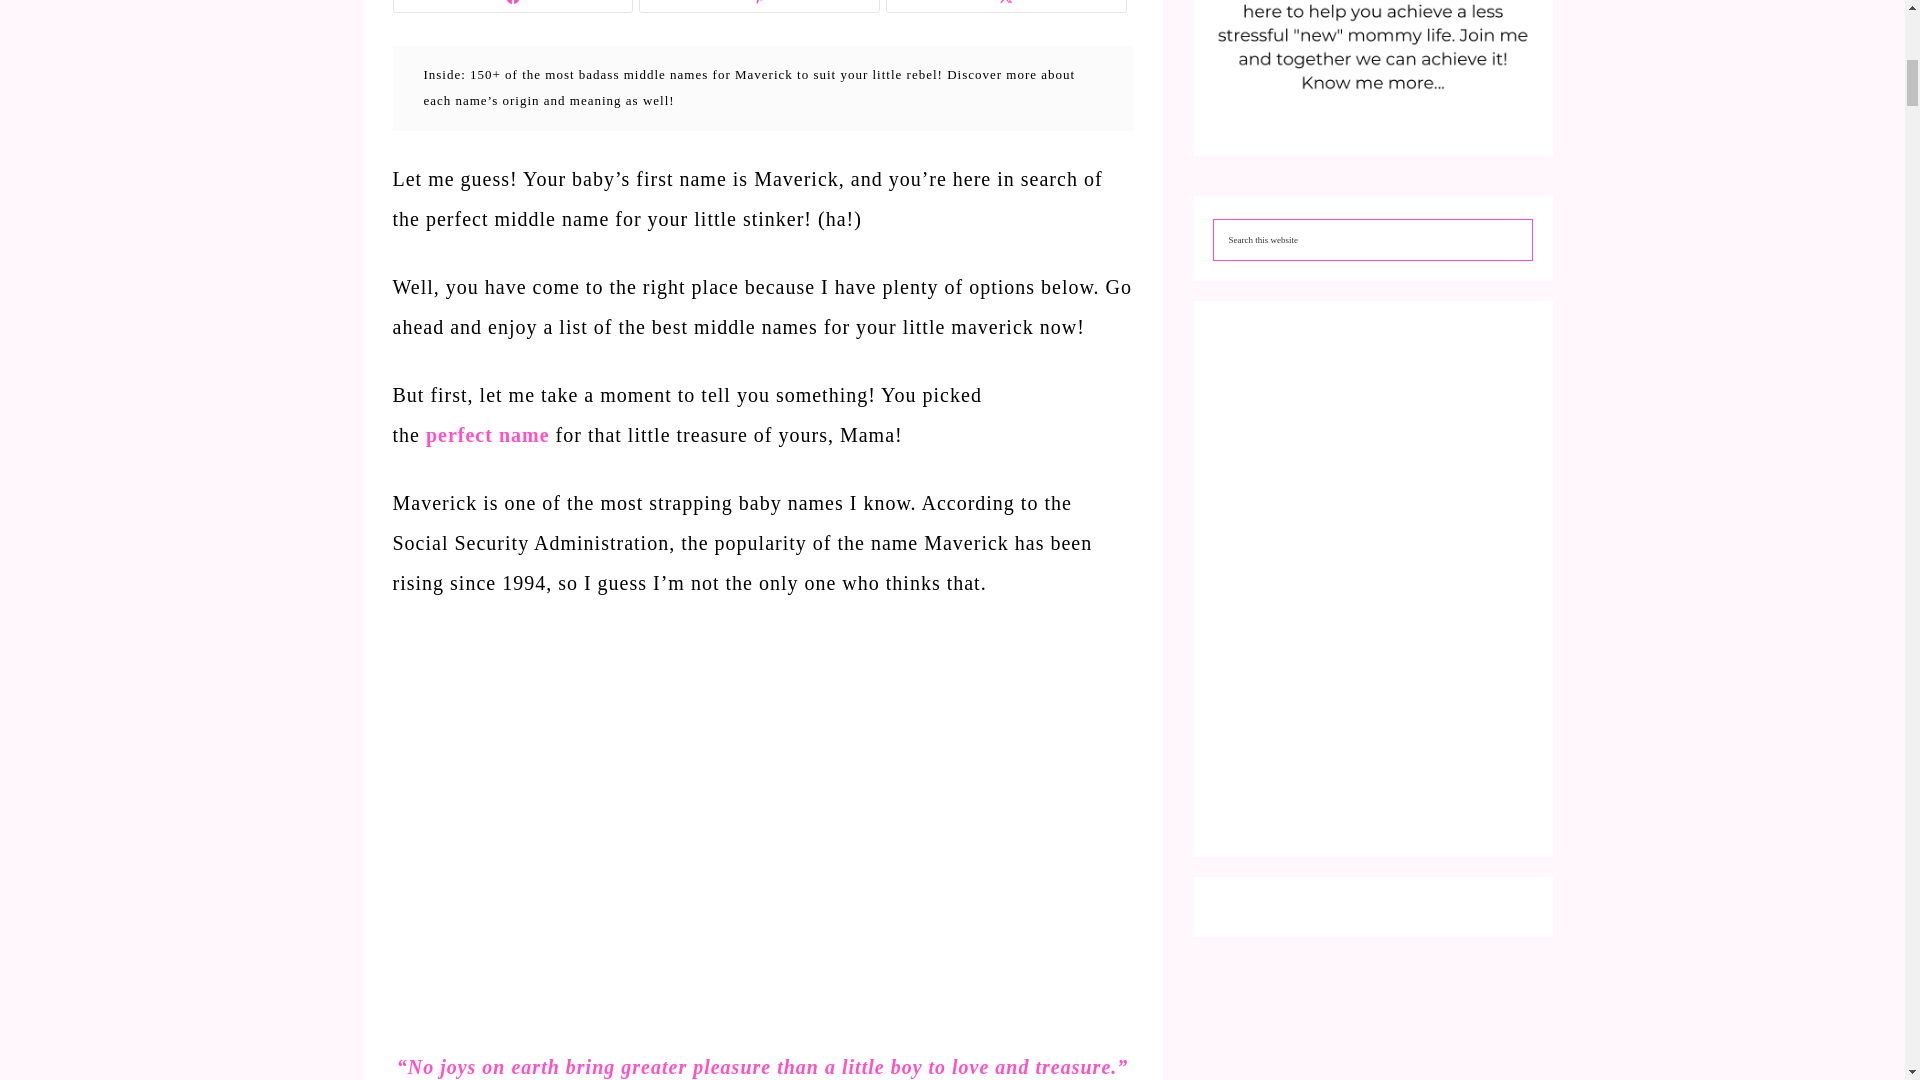  Describe the element at coordinates (488, 435) in the screenshot. I see `perfect name` at that location.